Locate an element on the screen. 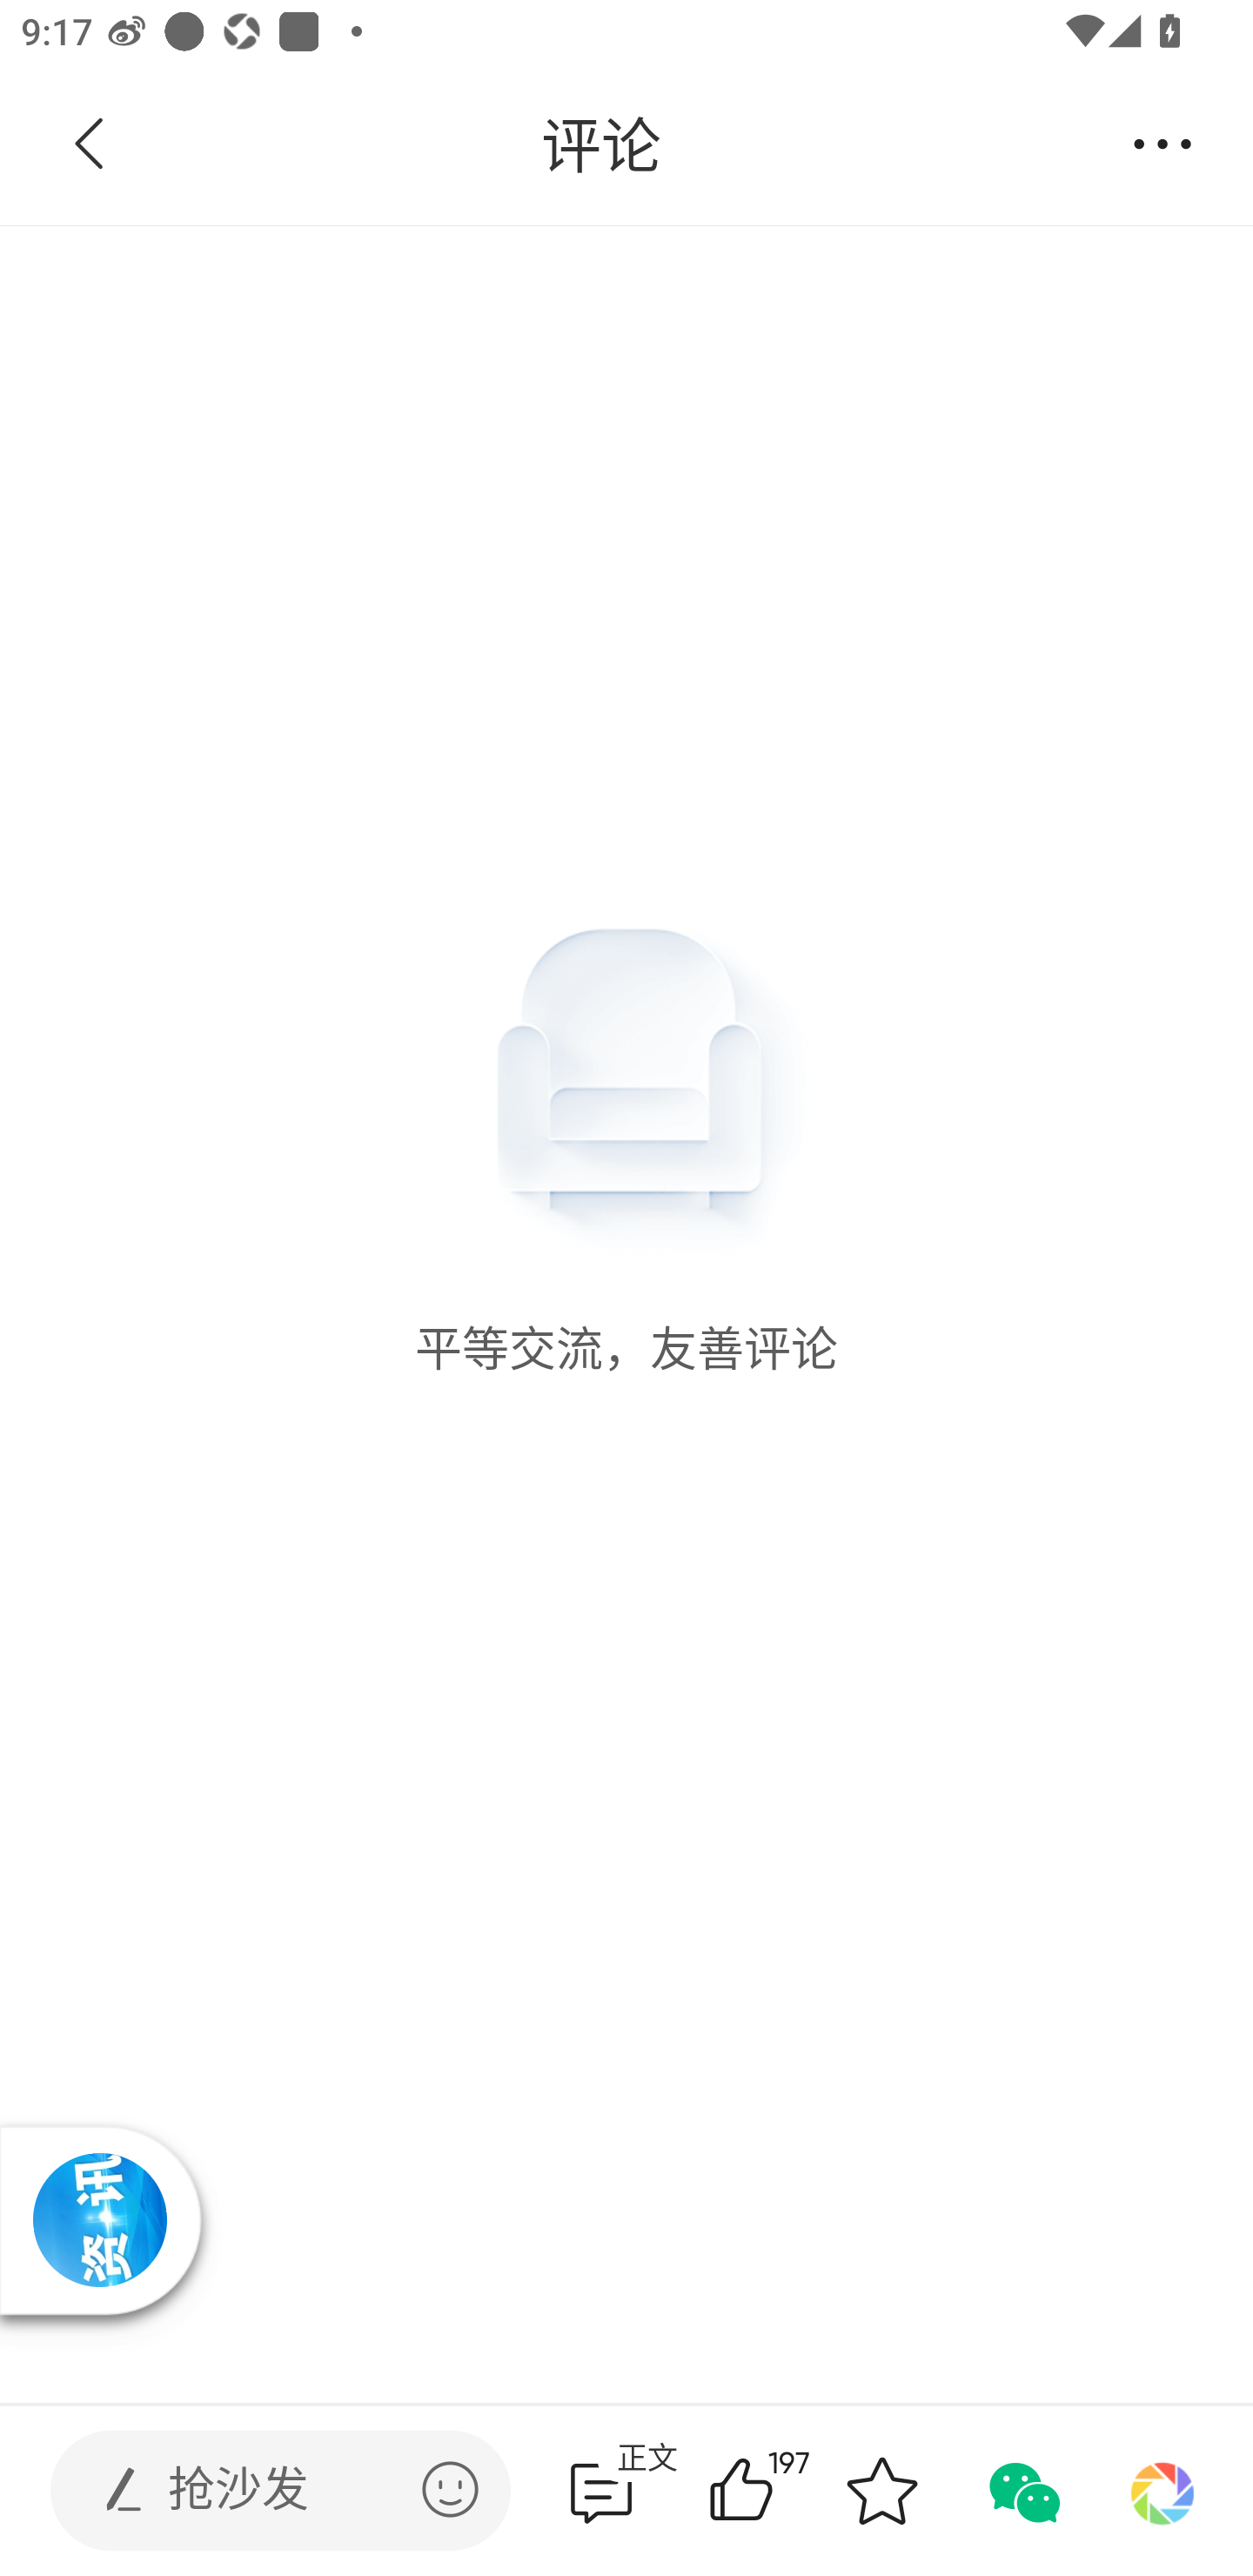  播放器 is located at coordinates (99, 2220).